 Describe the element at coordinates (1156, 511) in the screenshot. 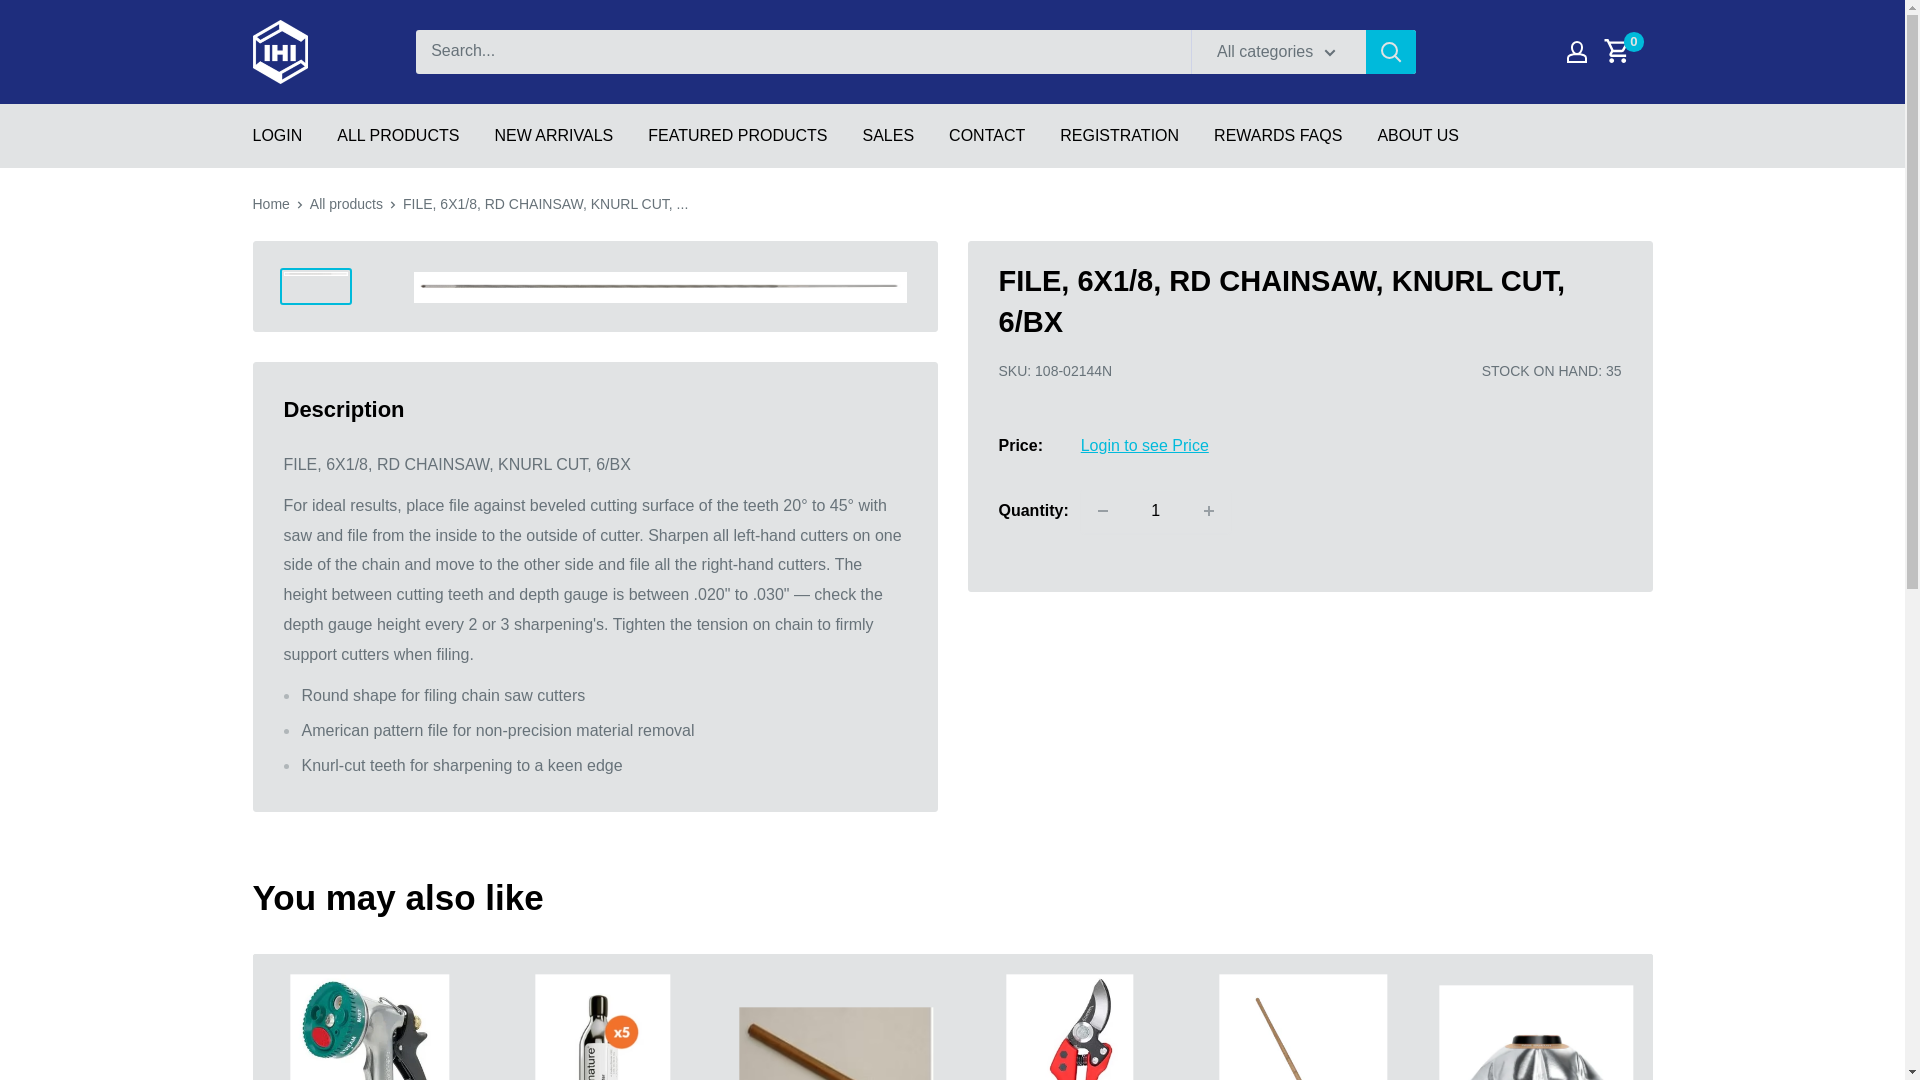

I see `1` at that location.